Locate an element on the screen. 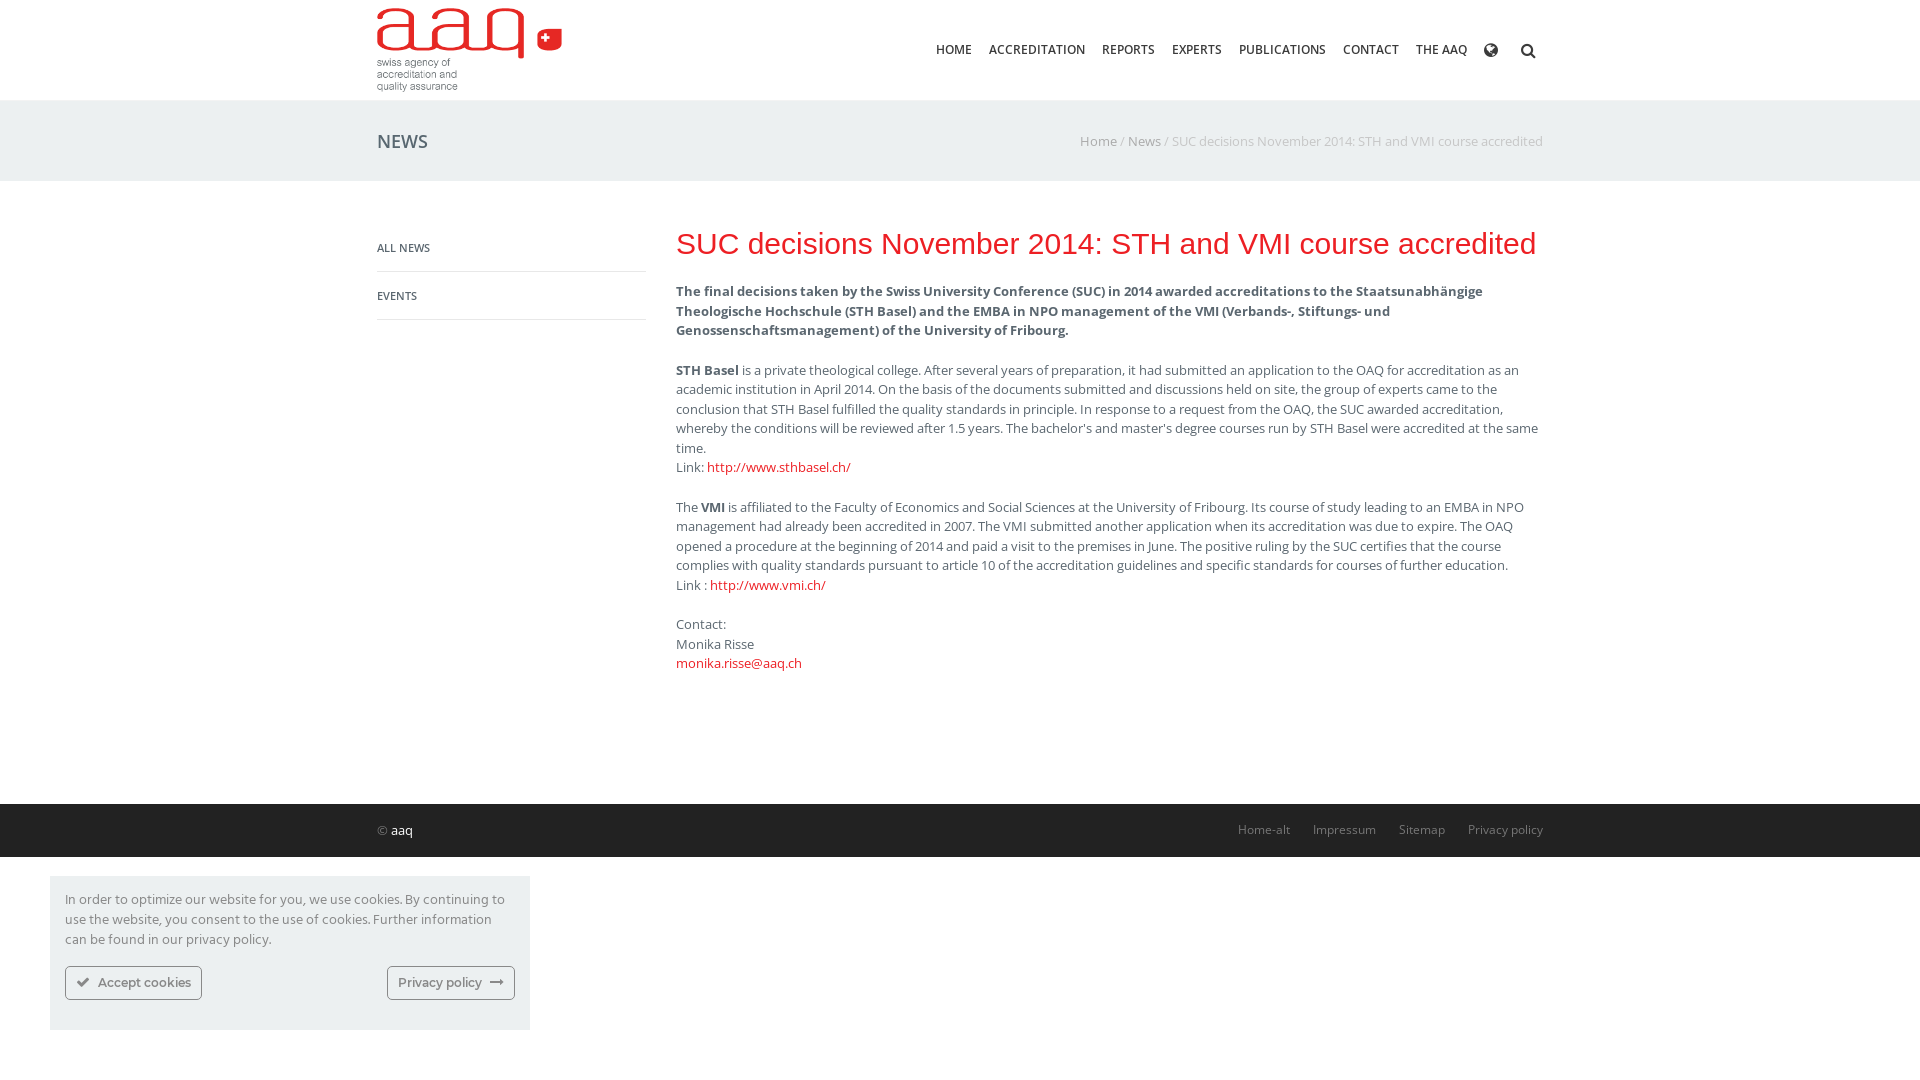  monika.risse@aaq.ch is located at coordinates (739, 663).